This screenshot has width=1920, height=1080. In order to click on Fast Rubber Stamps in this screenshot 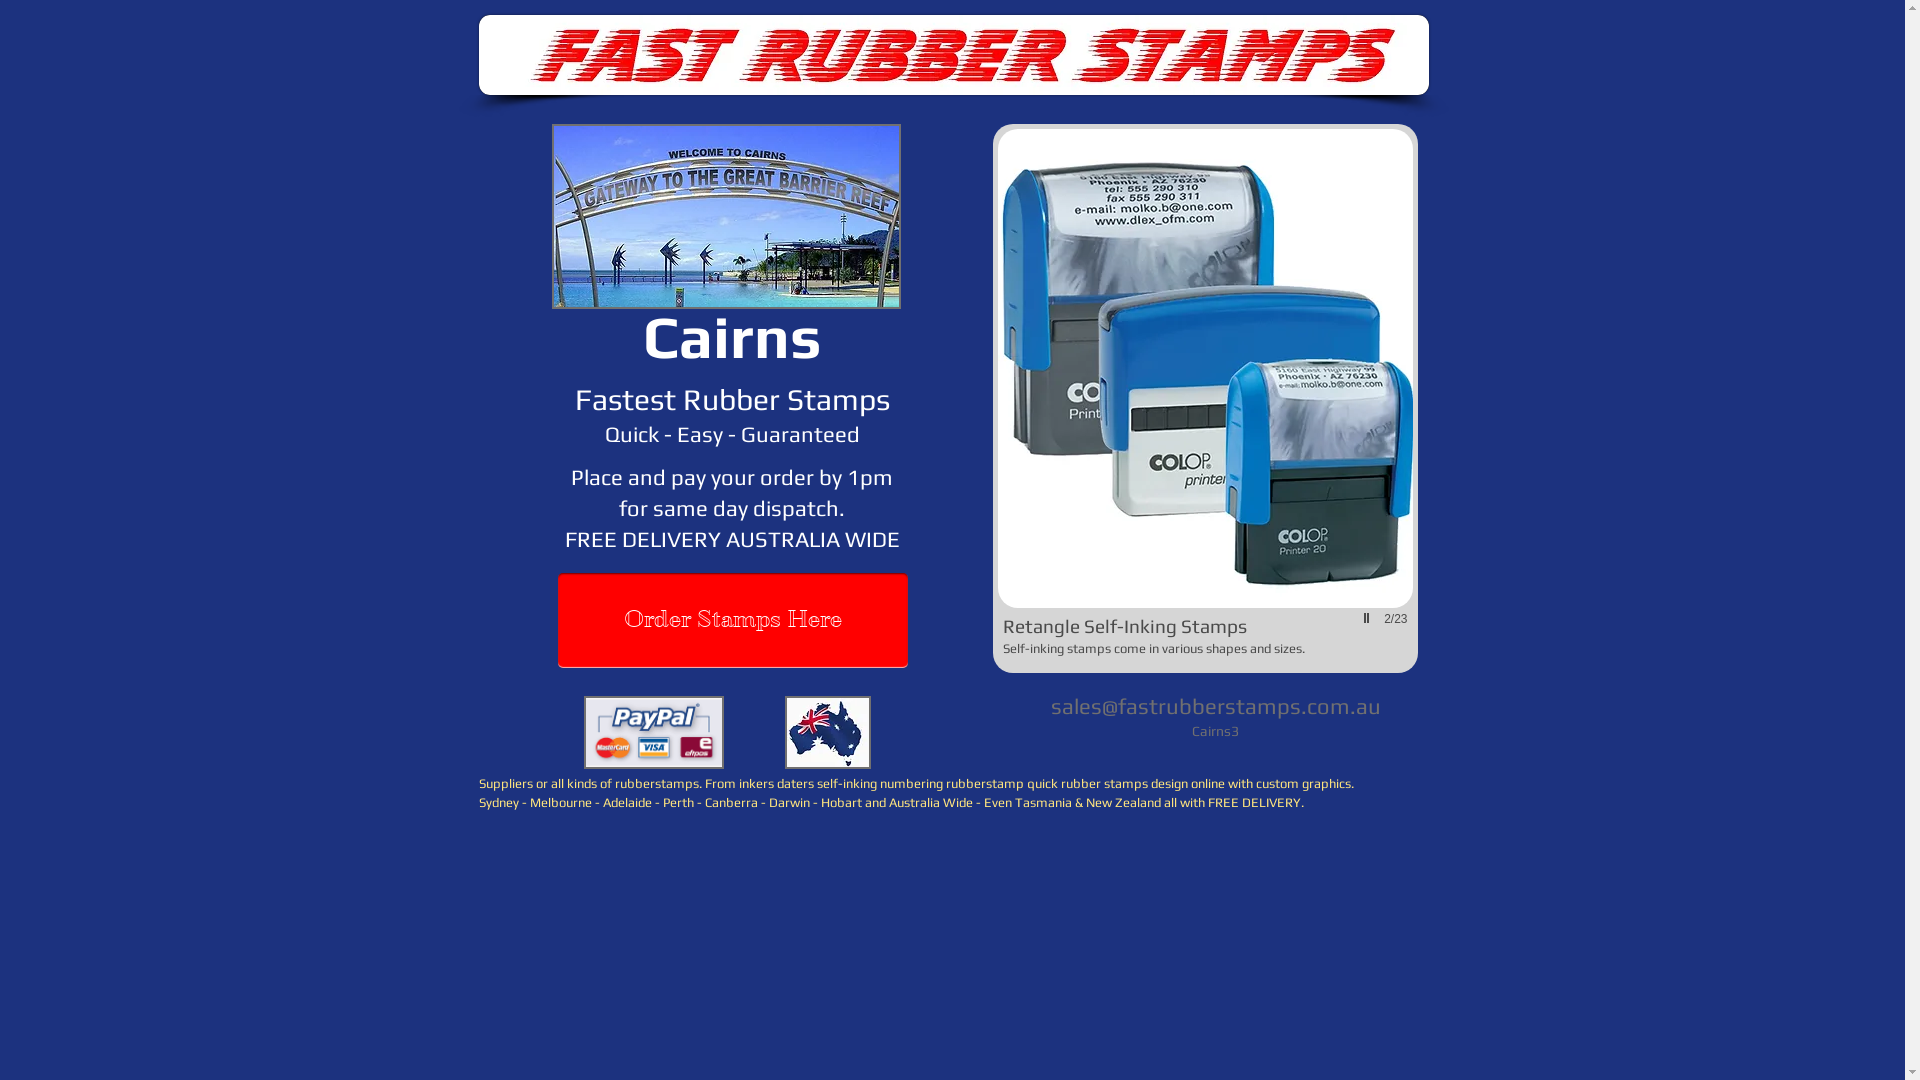, I will do `click(953, 55)`.